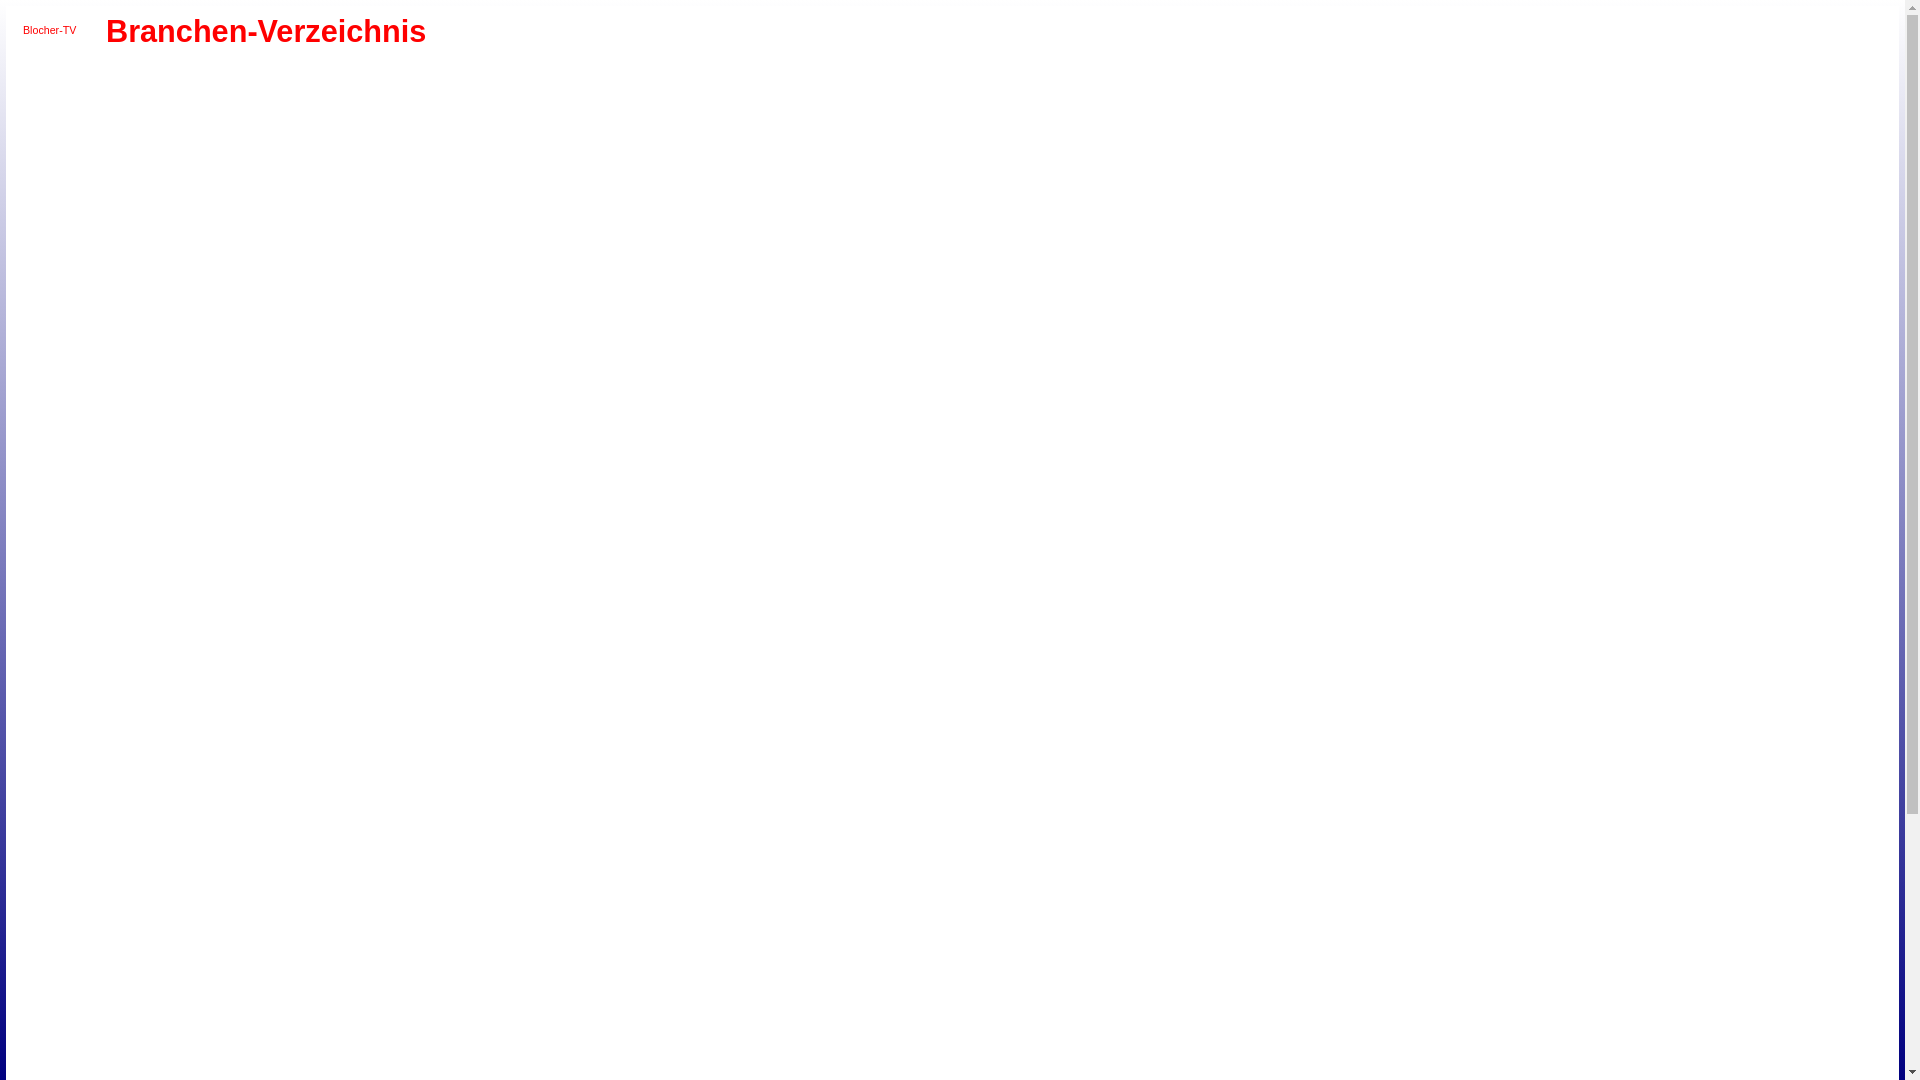 This screenshot has width=1920, height=1080. Describe the element at coordinates (723, 310) in the screenshot. I see `Vatter Der logische Supermarkt Bern Restaurant Bioprodukte ` at that location.